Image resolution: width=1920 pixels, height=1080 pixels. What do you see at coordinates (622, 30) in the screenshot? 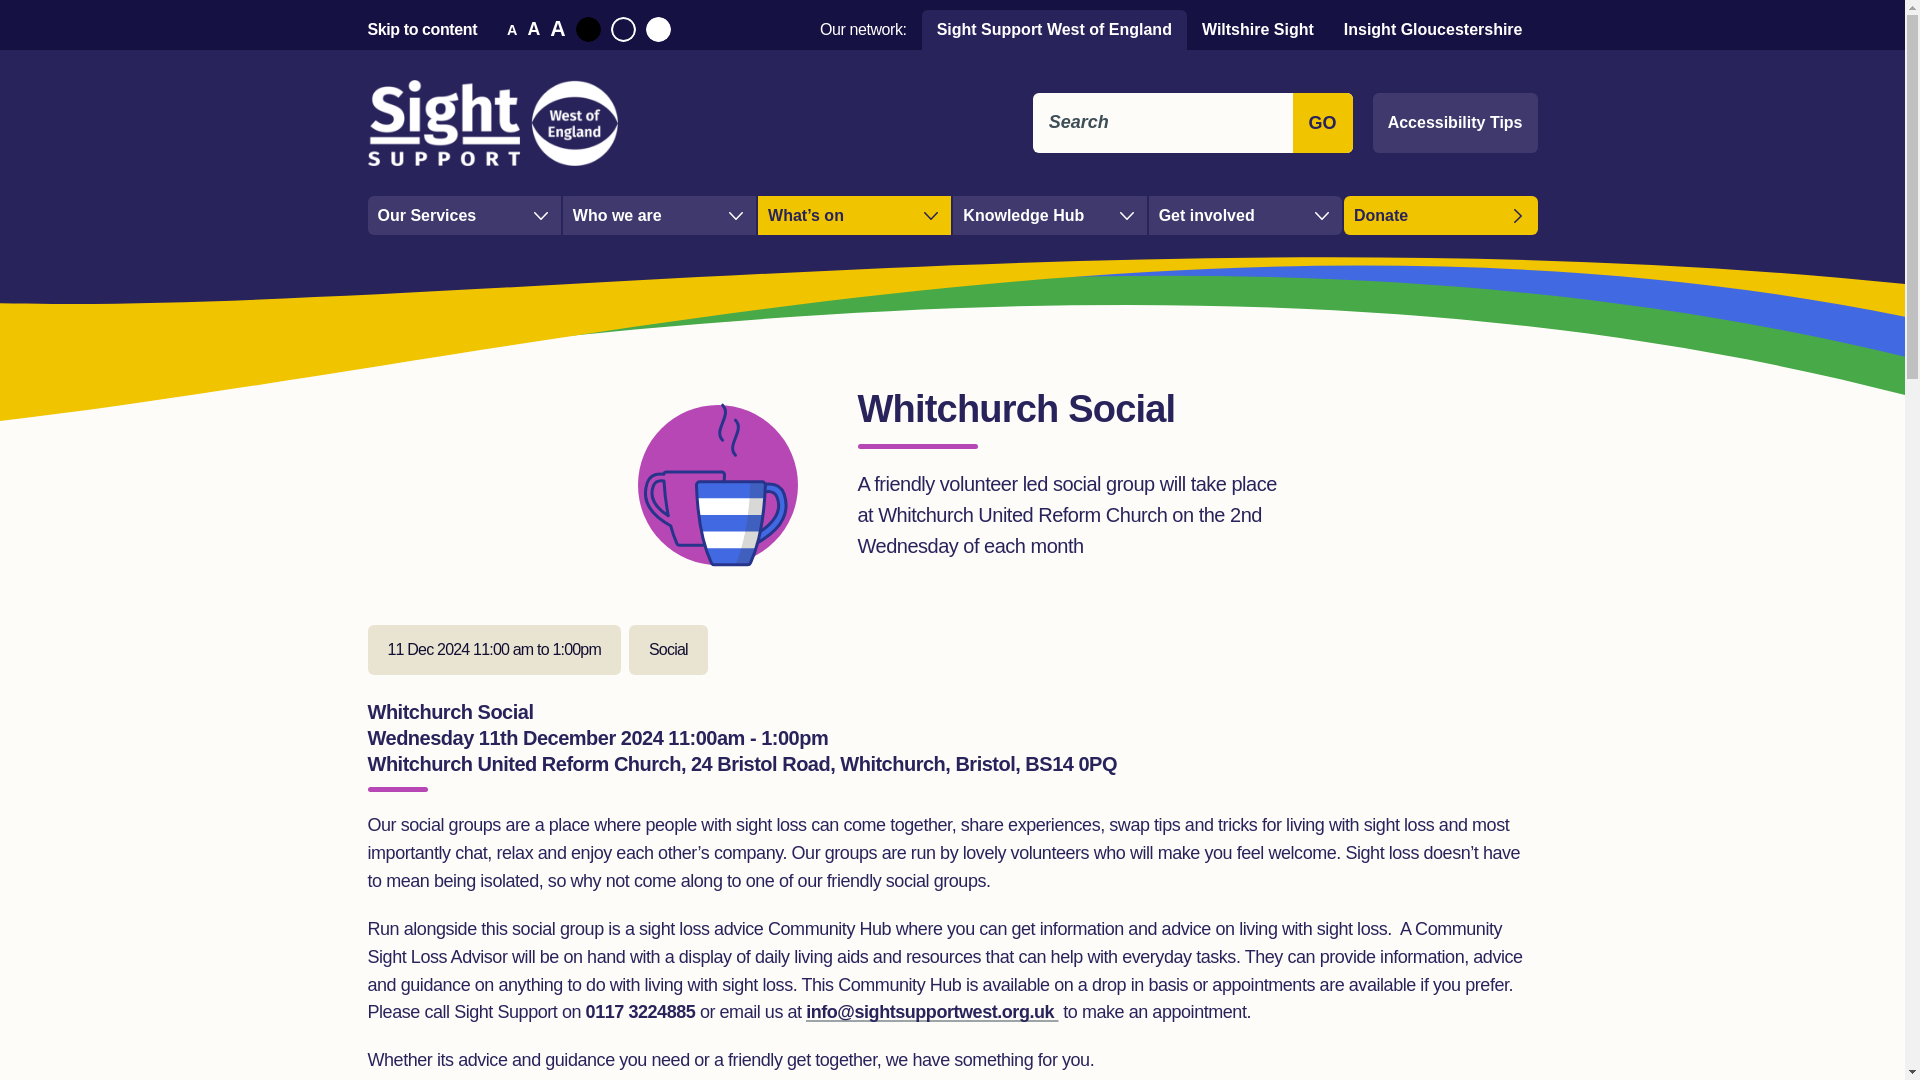
I see `Normal contrast` at bounding box center [622, 30].